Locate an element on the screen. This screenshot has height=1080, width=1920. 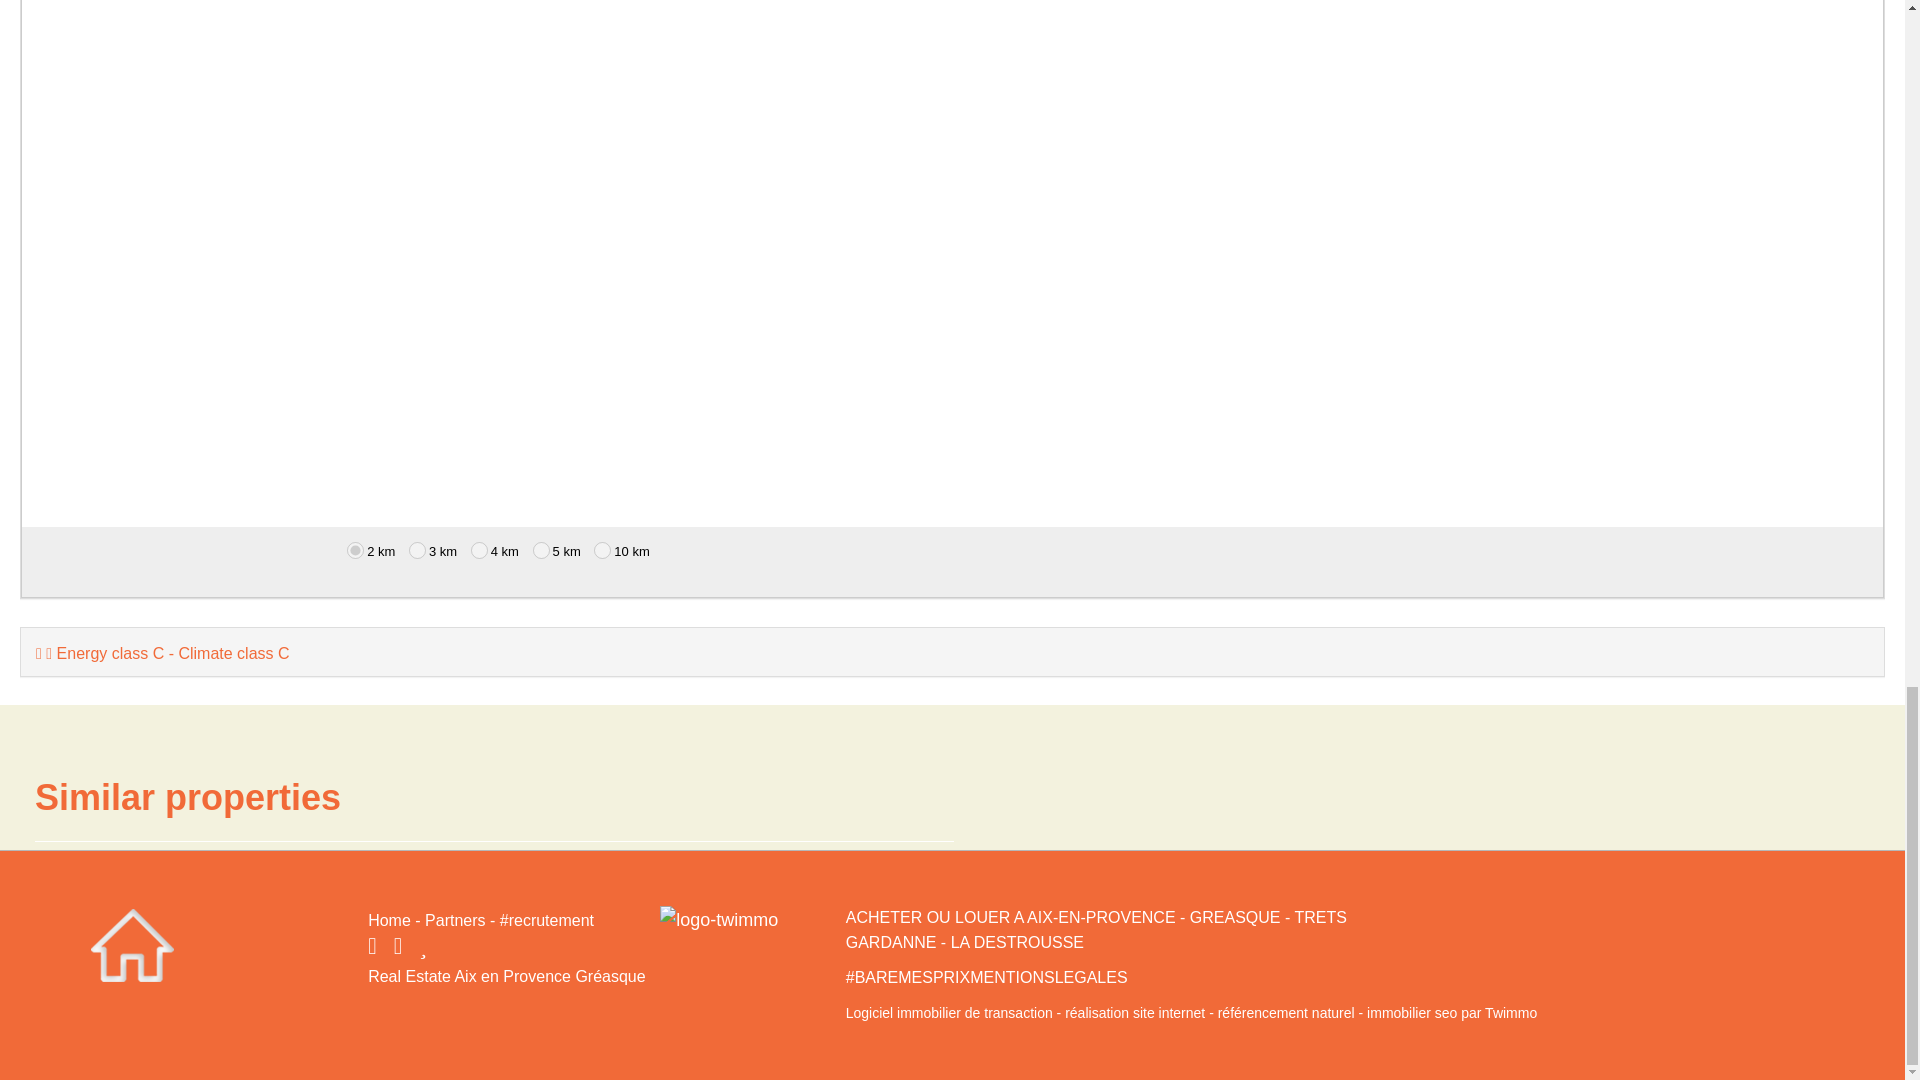
10 is located at coordinates (602, 550).